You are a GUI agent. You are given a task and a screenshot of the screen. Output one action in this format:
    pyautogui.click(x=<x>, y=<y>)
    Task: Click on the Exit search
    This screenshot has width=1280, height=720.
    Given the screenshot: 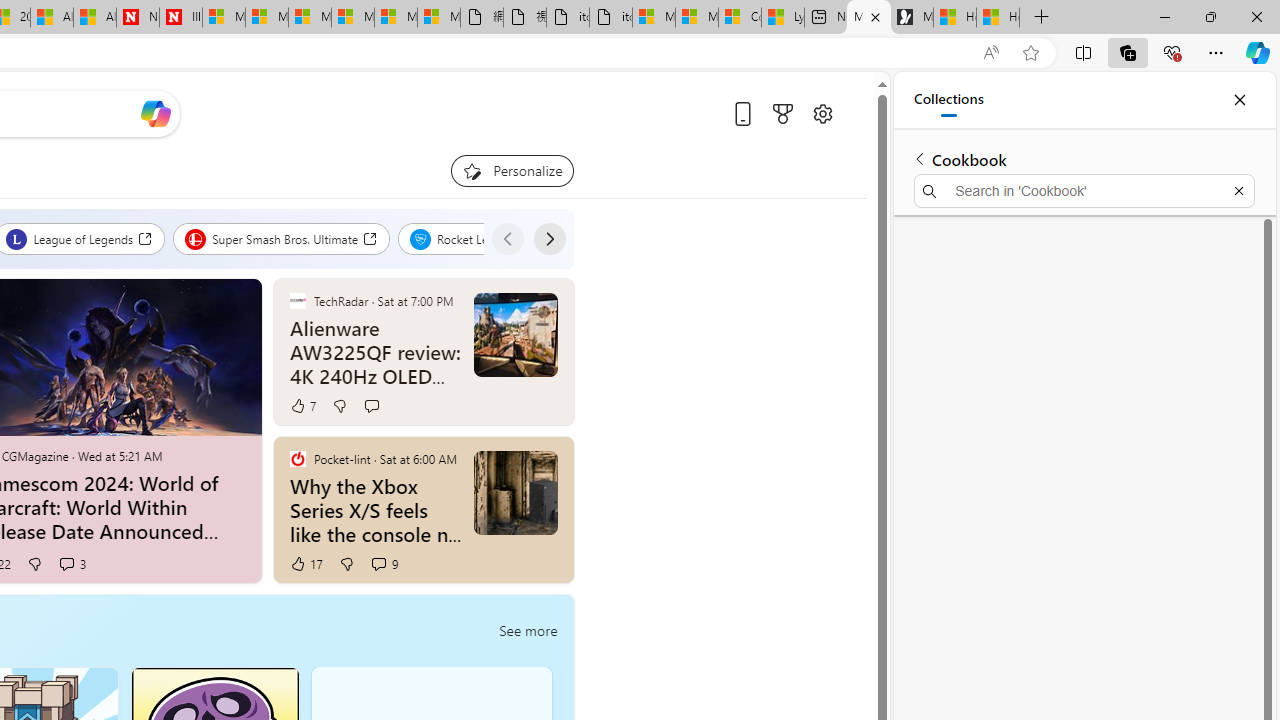 What is the action you would take?
    pyautogui.click(x=1238, y=190)
    